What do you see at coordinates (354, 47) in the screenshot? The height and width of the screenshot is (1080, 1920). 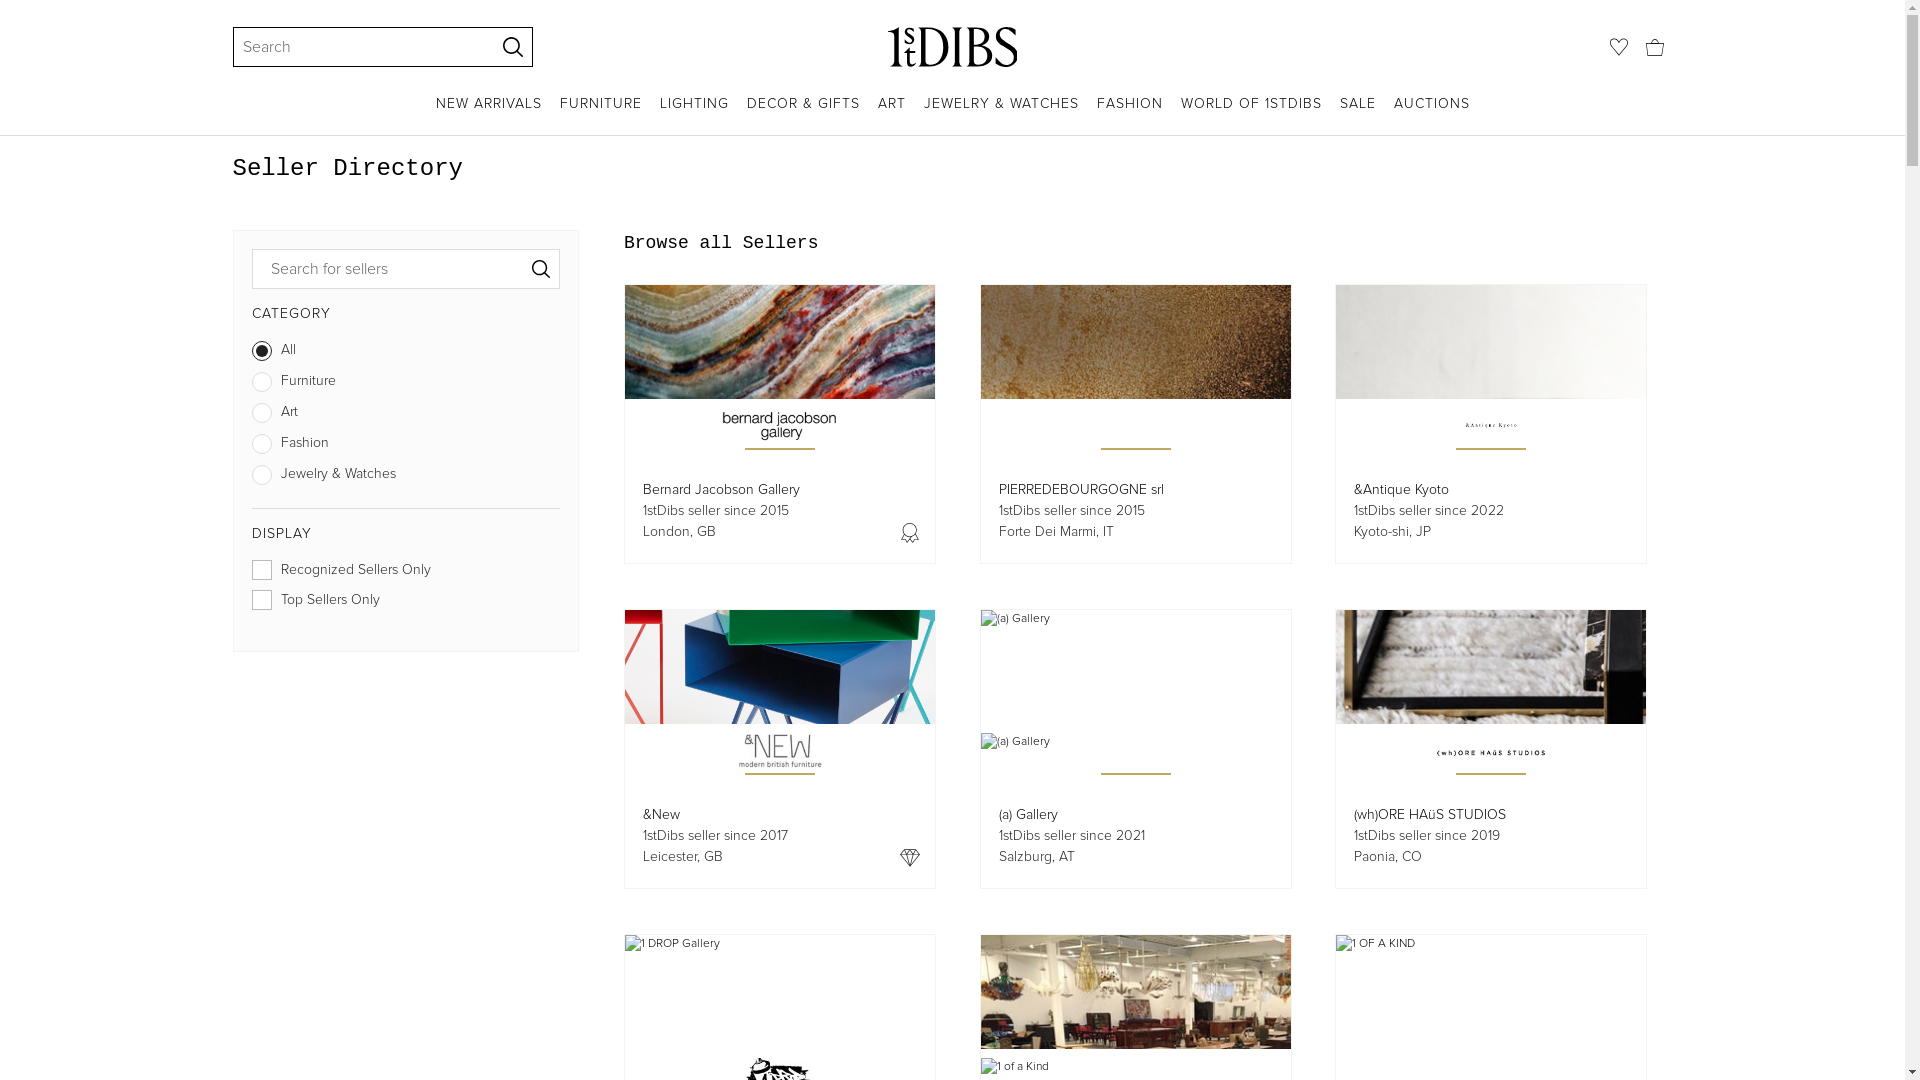 I see `Search` at bounding box center [354, 47].